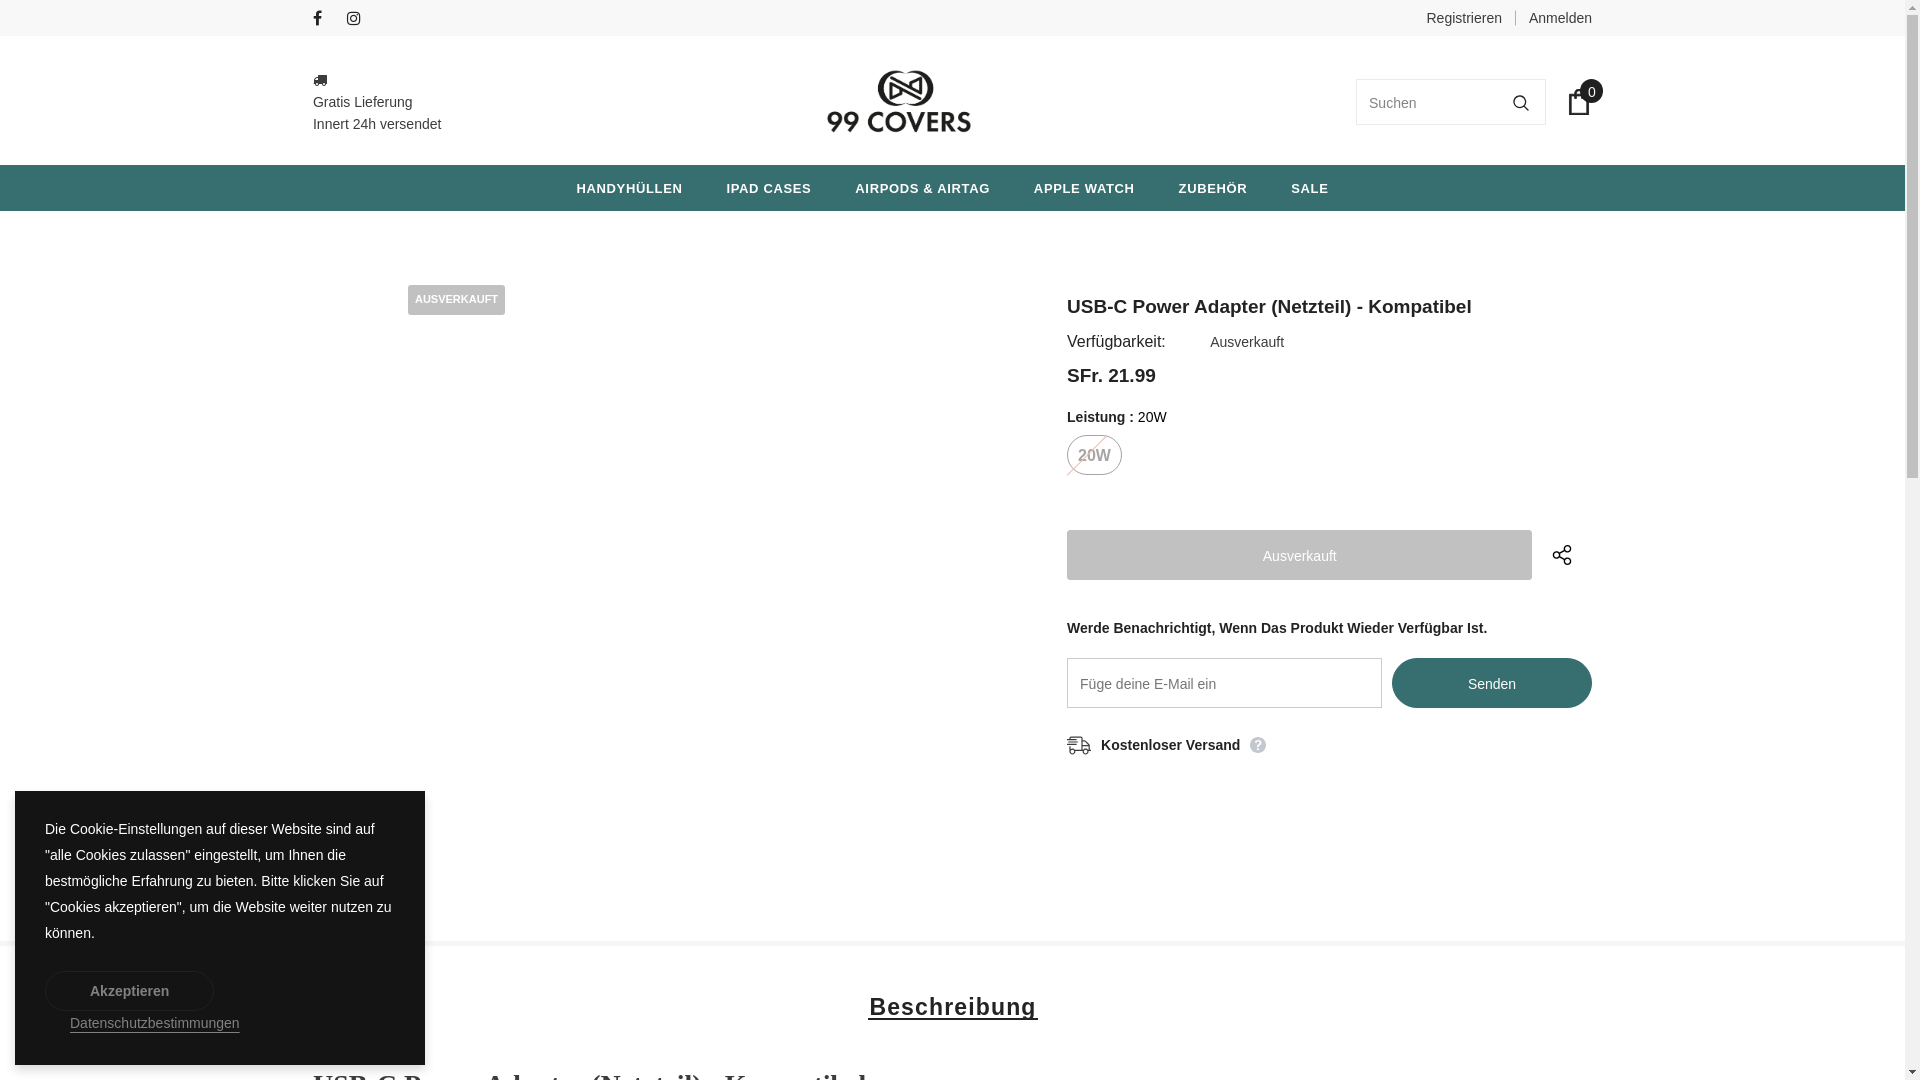 This screenshot has height=1080, width=1920. What do you see at coordinates (360, 20) in the screenshot?
I see `Instagram` at bounding box center [360, 20].